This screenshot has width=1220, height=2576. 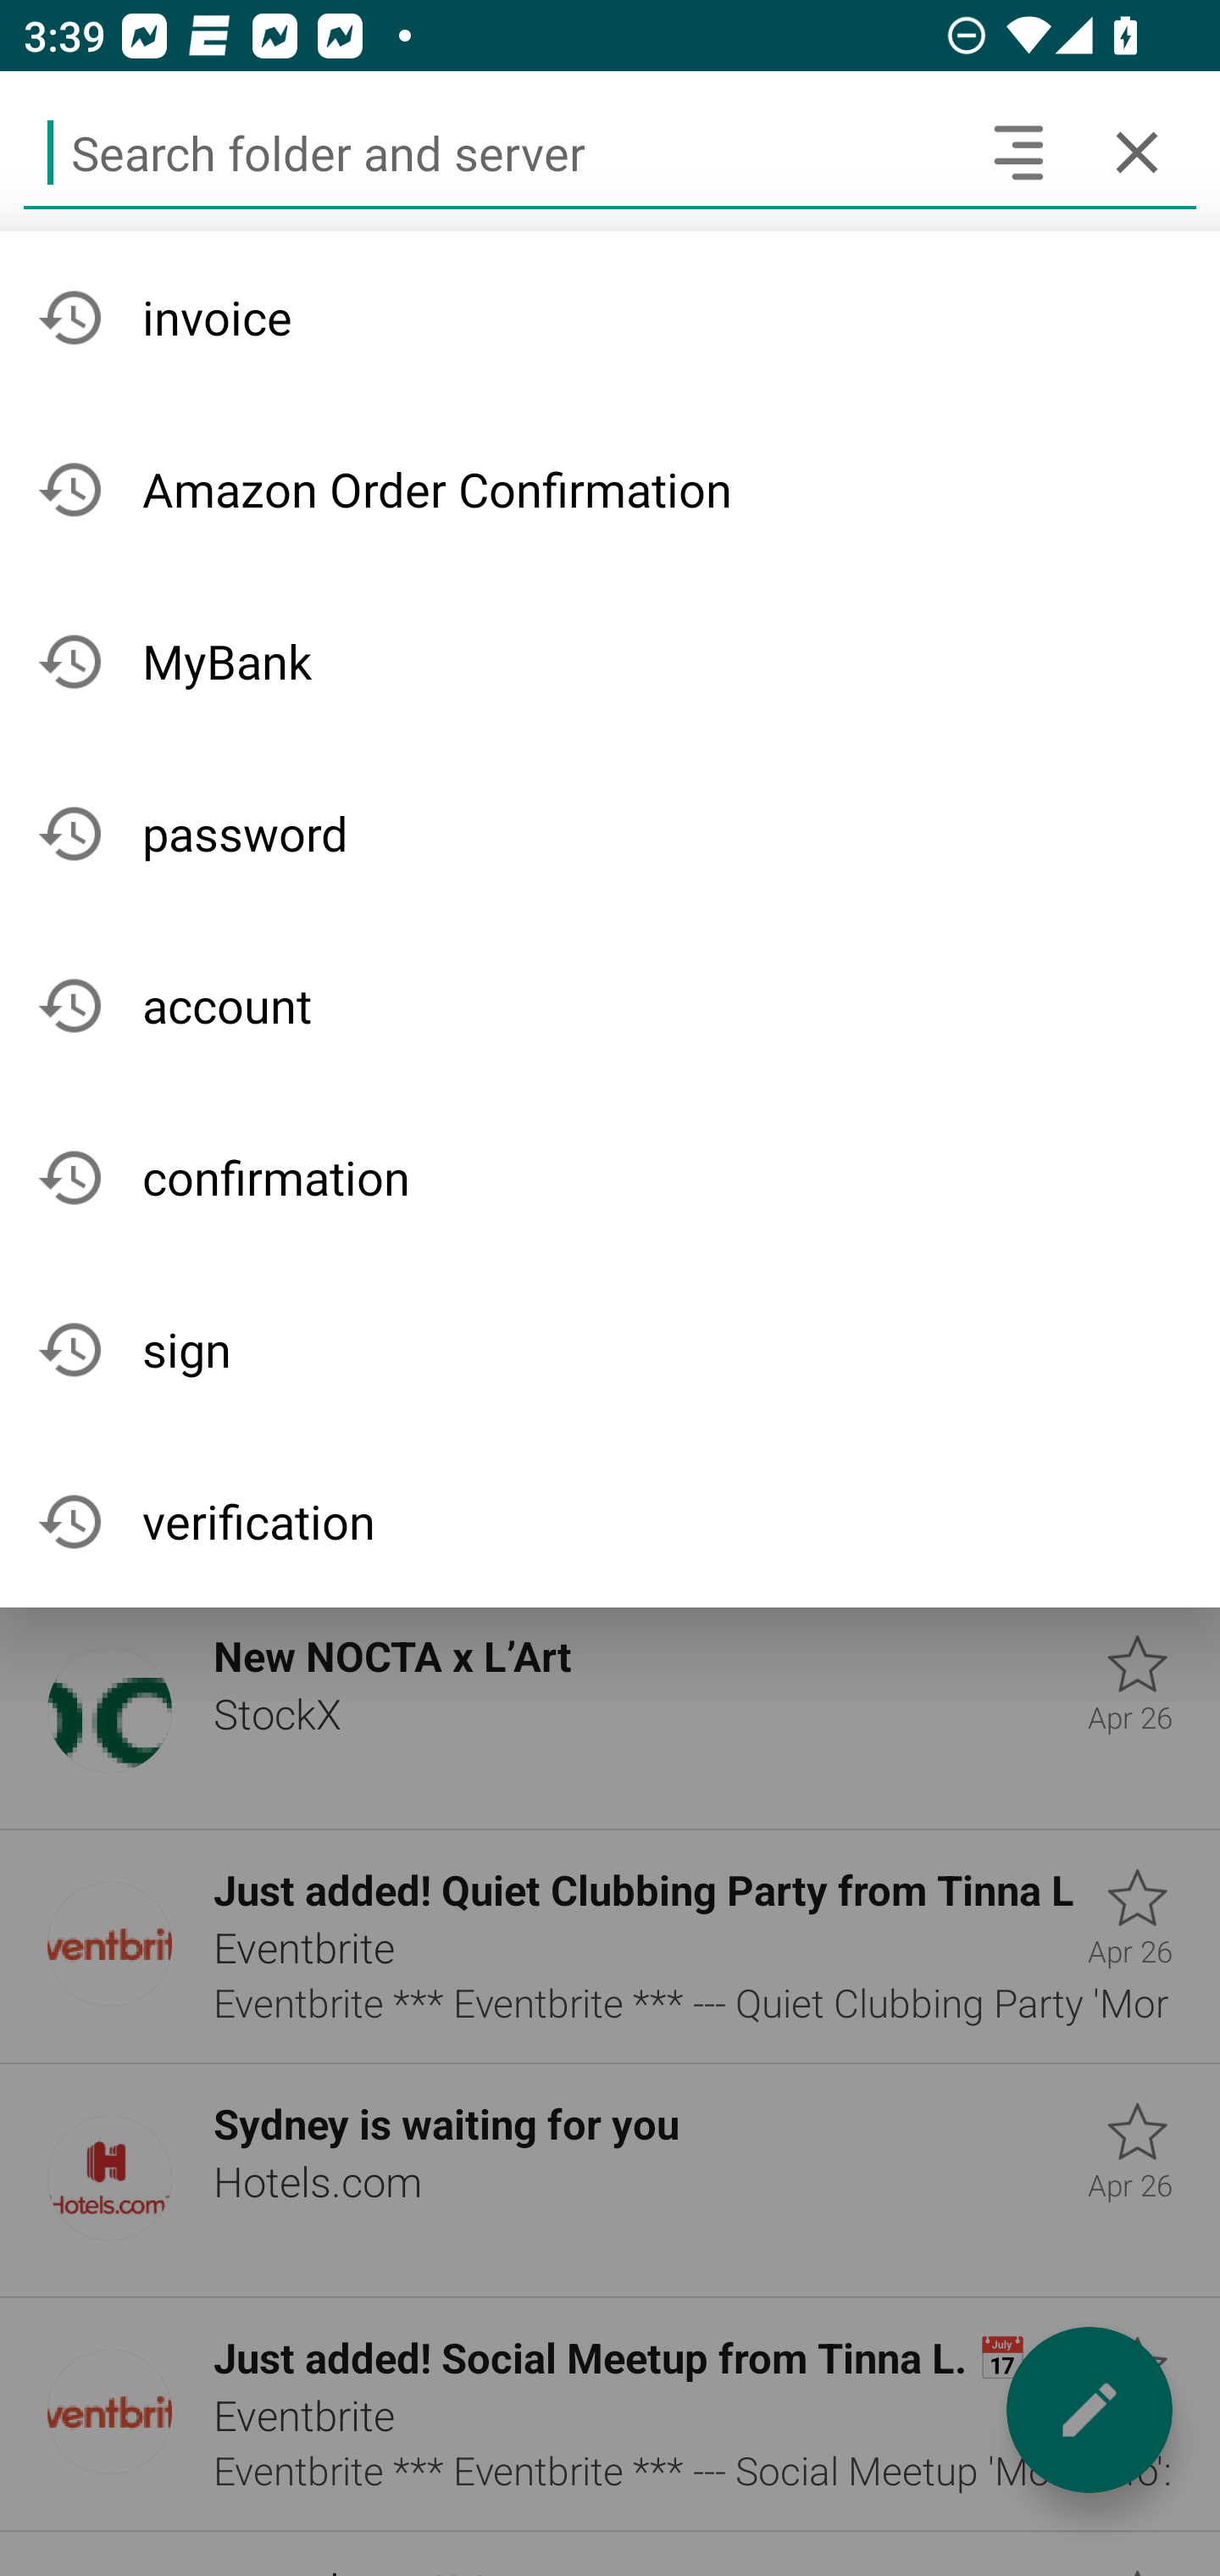 I want to click on Search headers and text, so click(x=1018, y=152).